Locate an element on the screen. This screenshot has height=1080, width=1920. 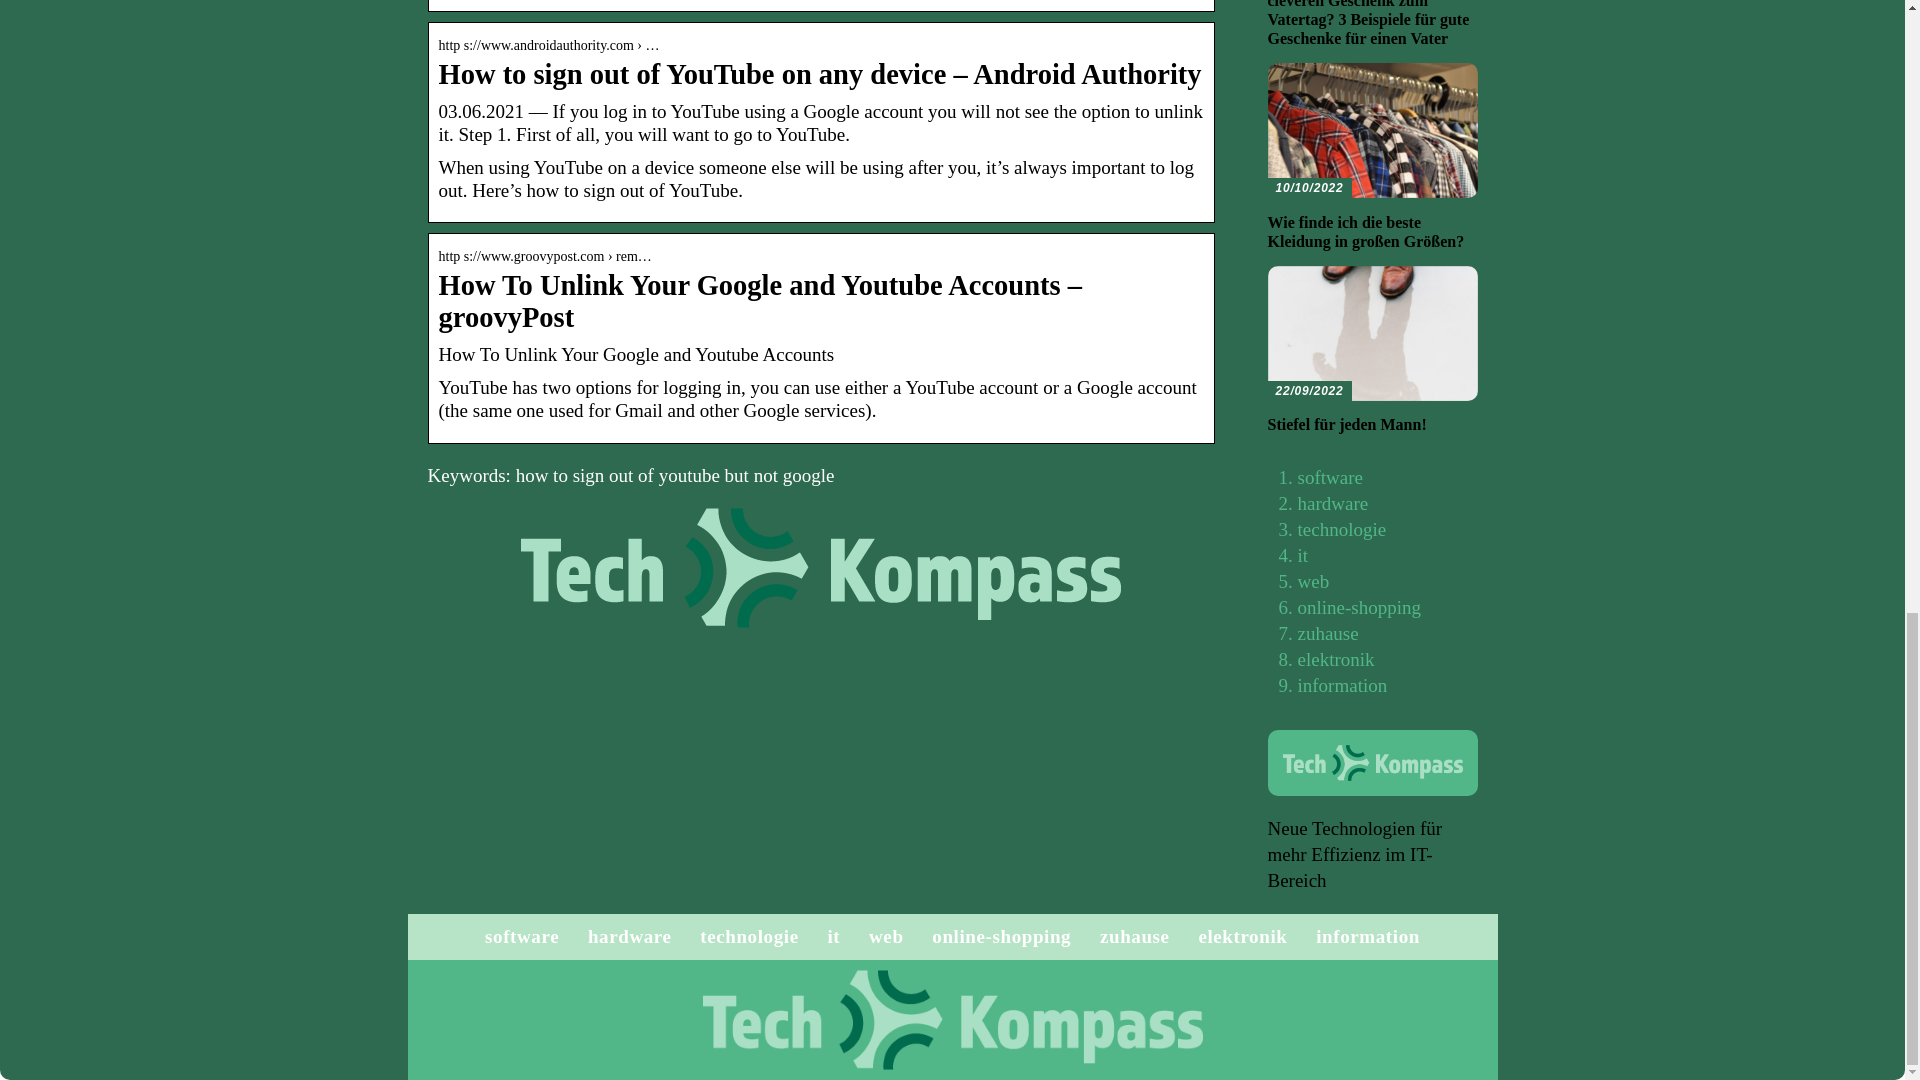
technologie is located at coordinates (749, 936).